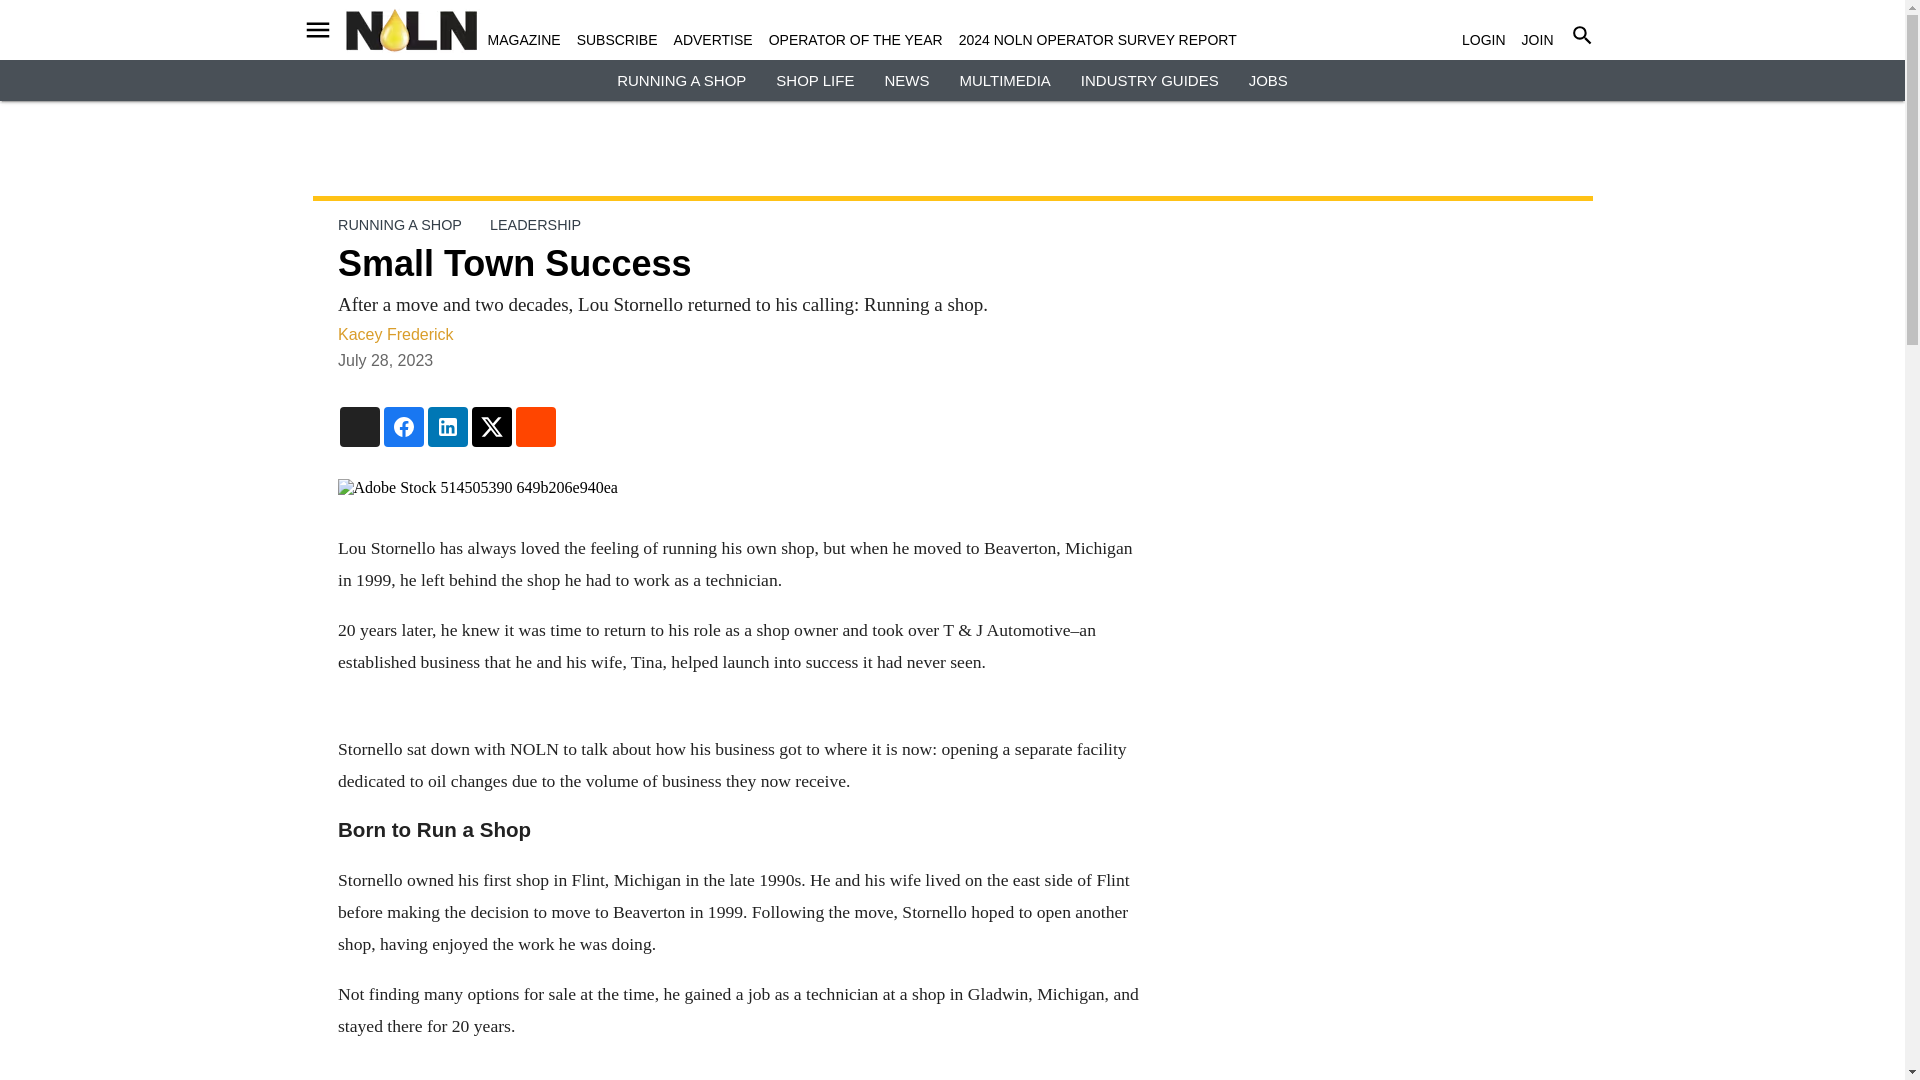  I want to click on INDUSTRY GUIDES, so click(1150, 80).